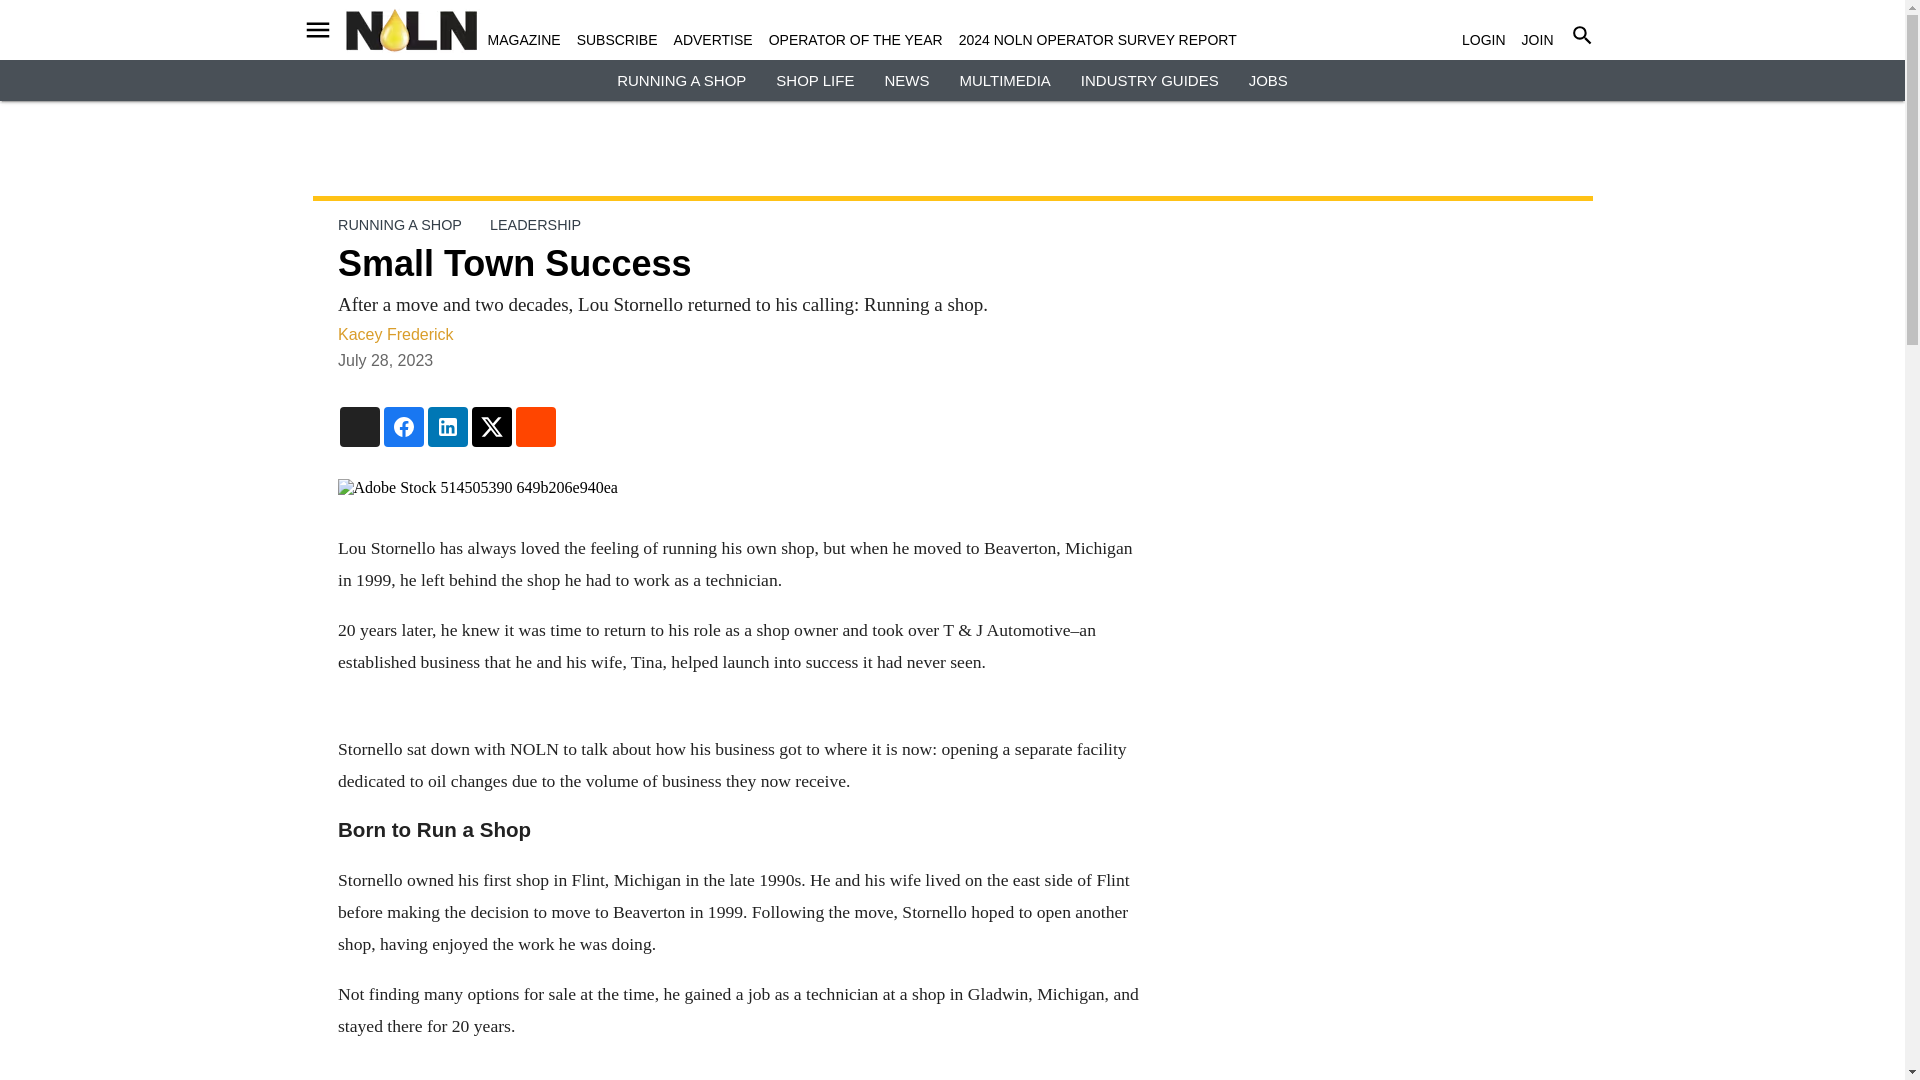  I want to click on INDUSTRY GUIDES, so click(1150, 80).